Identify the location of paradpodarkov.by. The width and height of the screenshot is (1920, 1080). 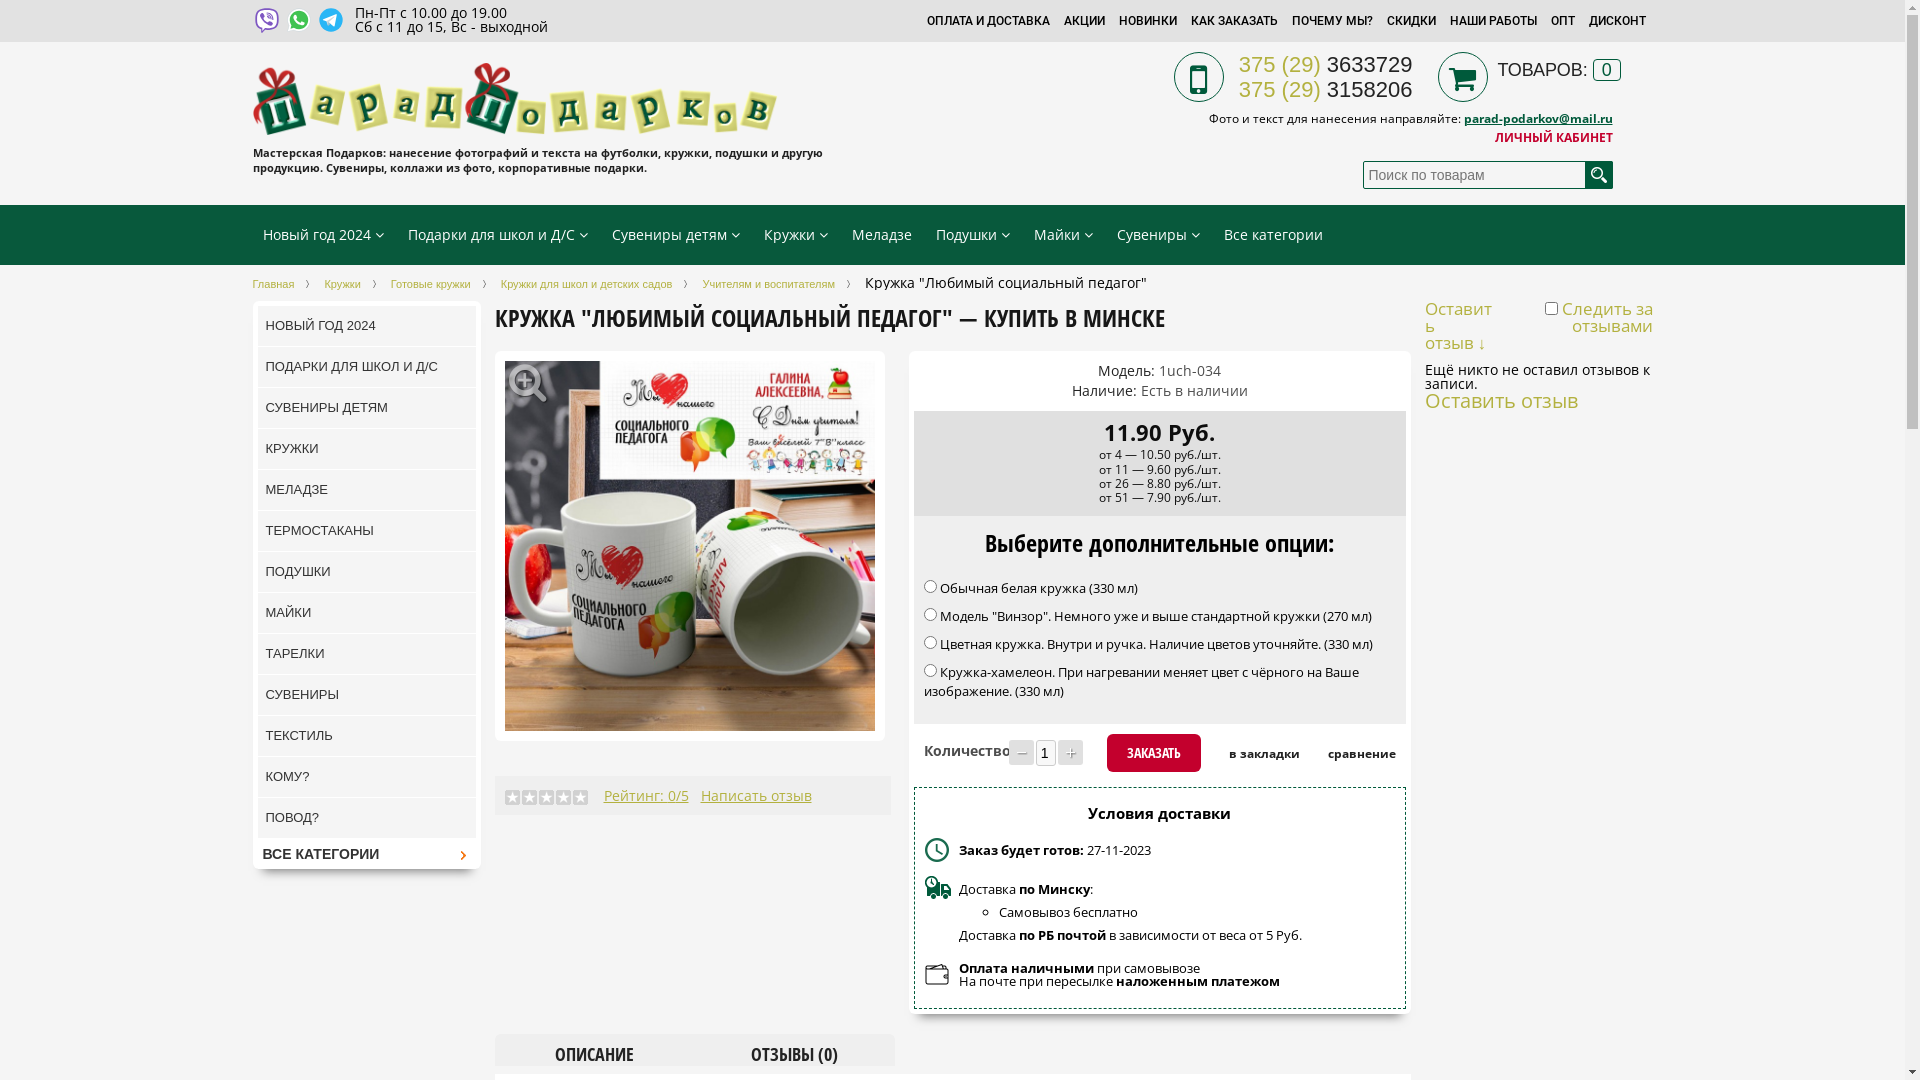
(514, 99).